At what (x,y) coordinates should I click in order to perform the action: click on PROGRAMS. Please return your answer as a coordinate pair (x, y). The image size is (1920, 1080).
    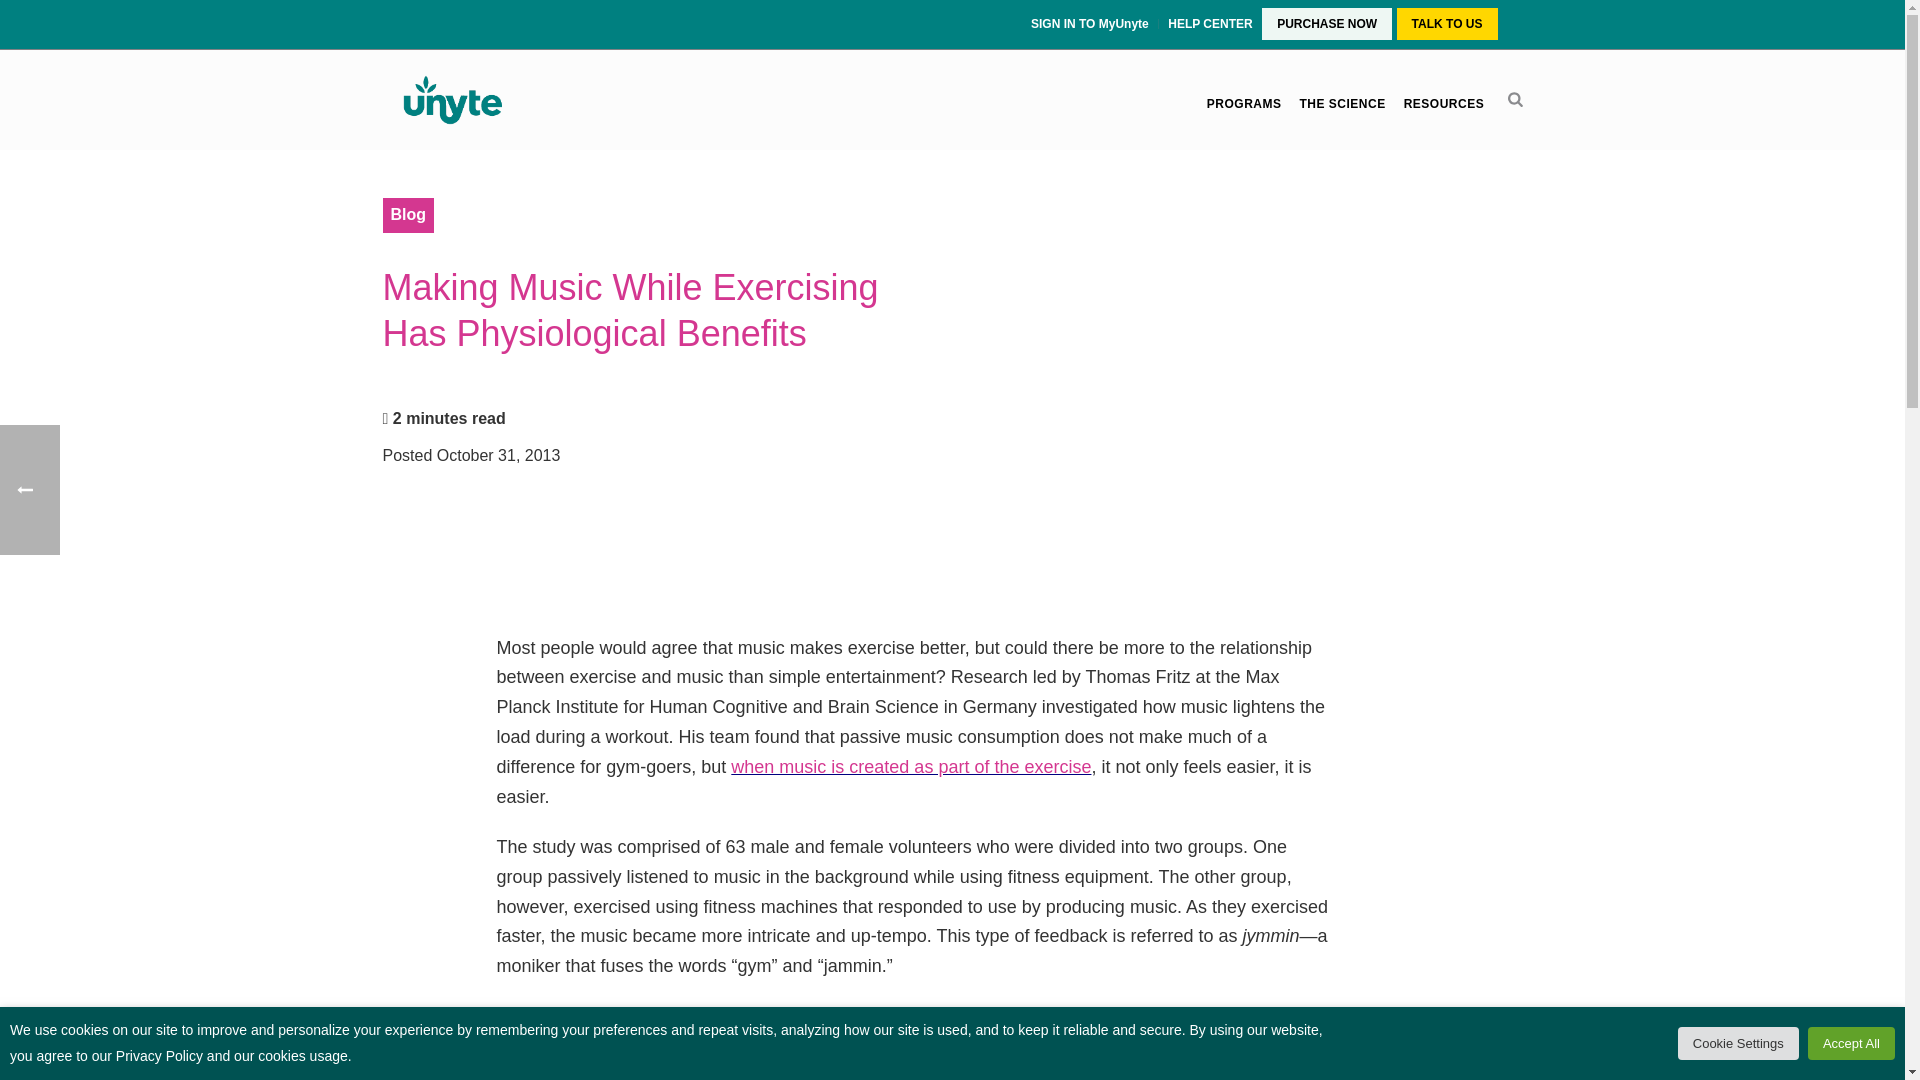
    Looking at the image, I should click on (1244, 104).